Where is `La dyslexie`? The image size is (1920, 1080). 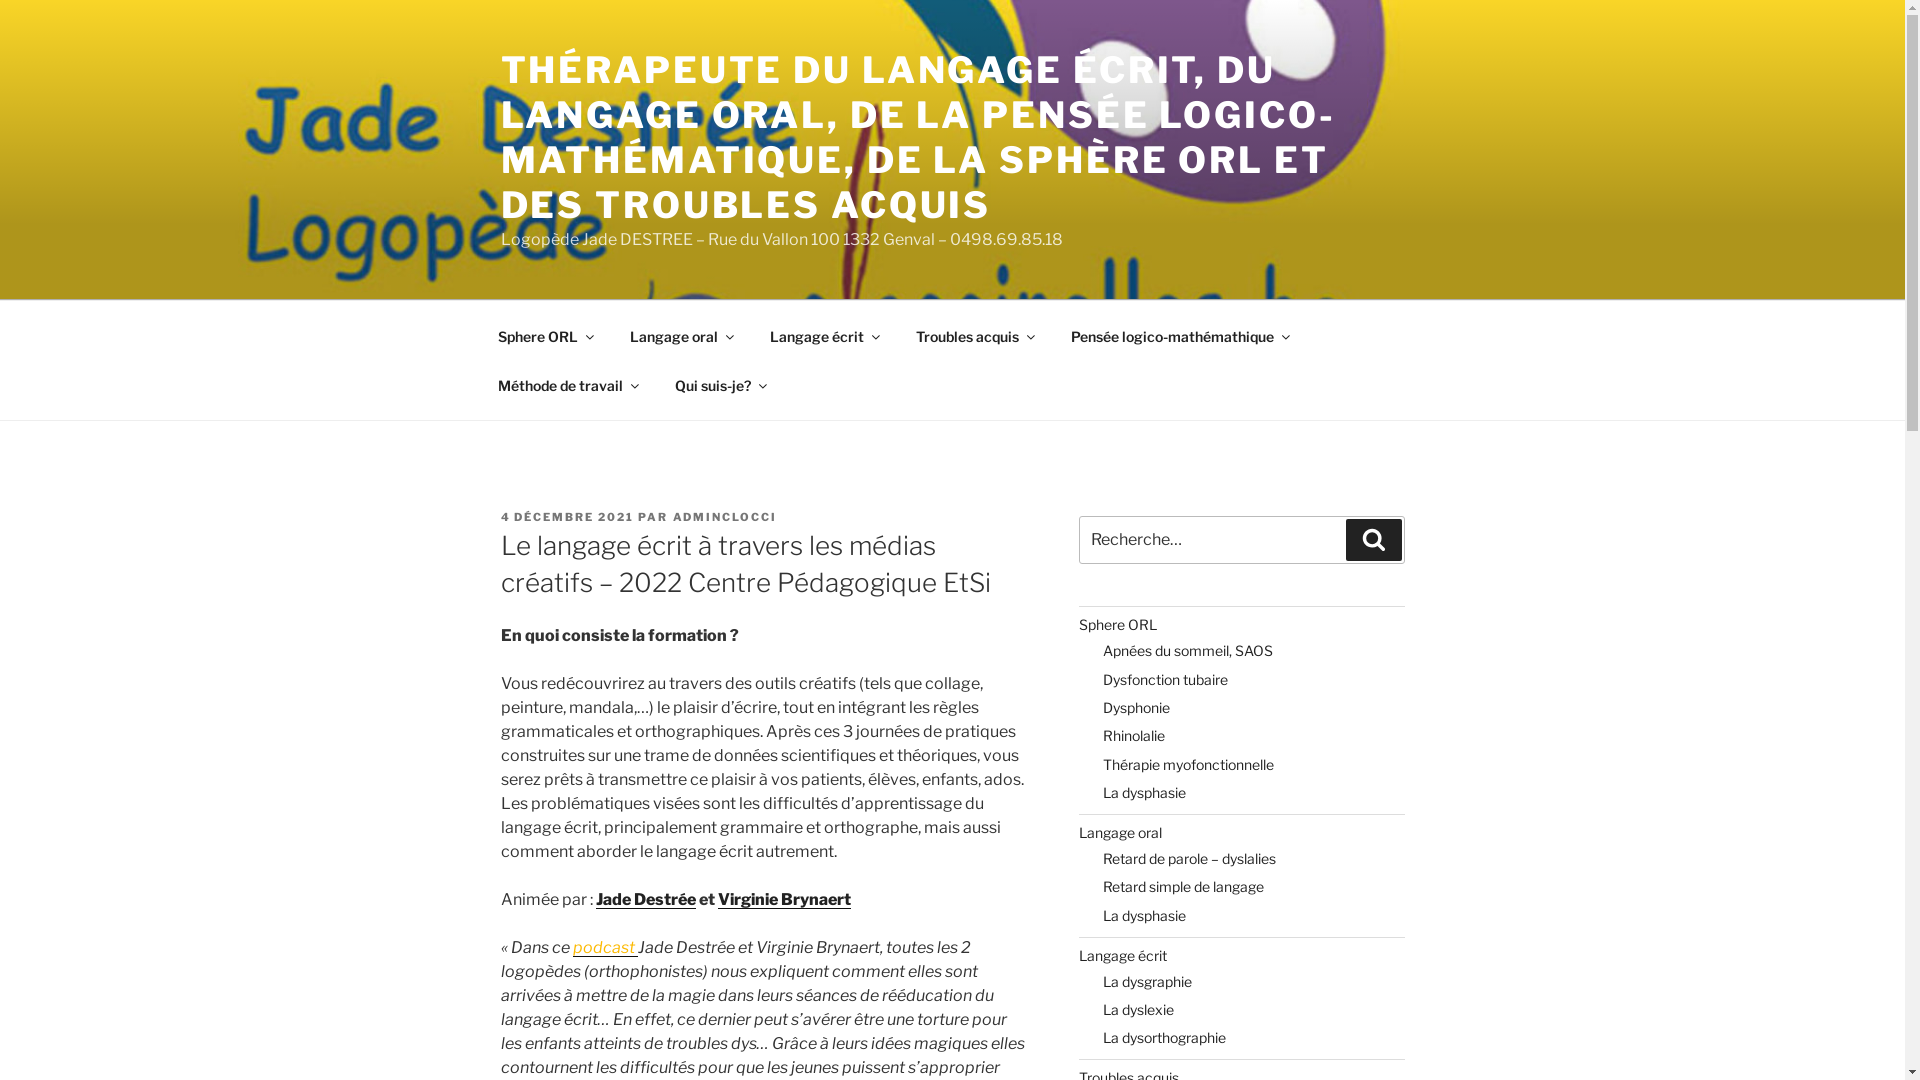
La dyslexie is located at coordinates (1138, 1009).